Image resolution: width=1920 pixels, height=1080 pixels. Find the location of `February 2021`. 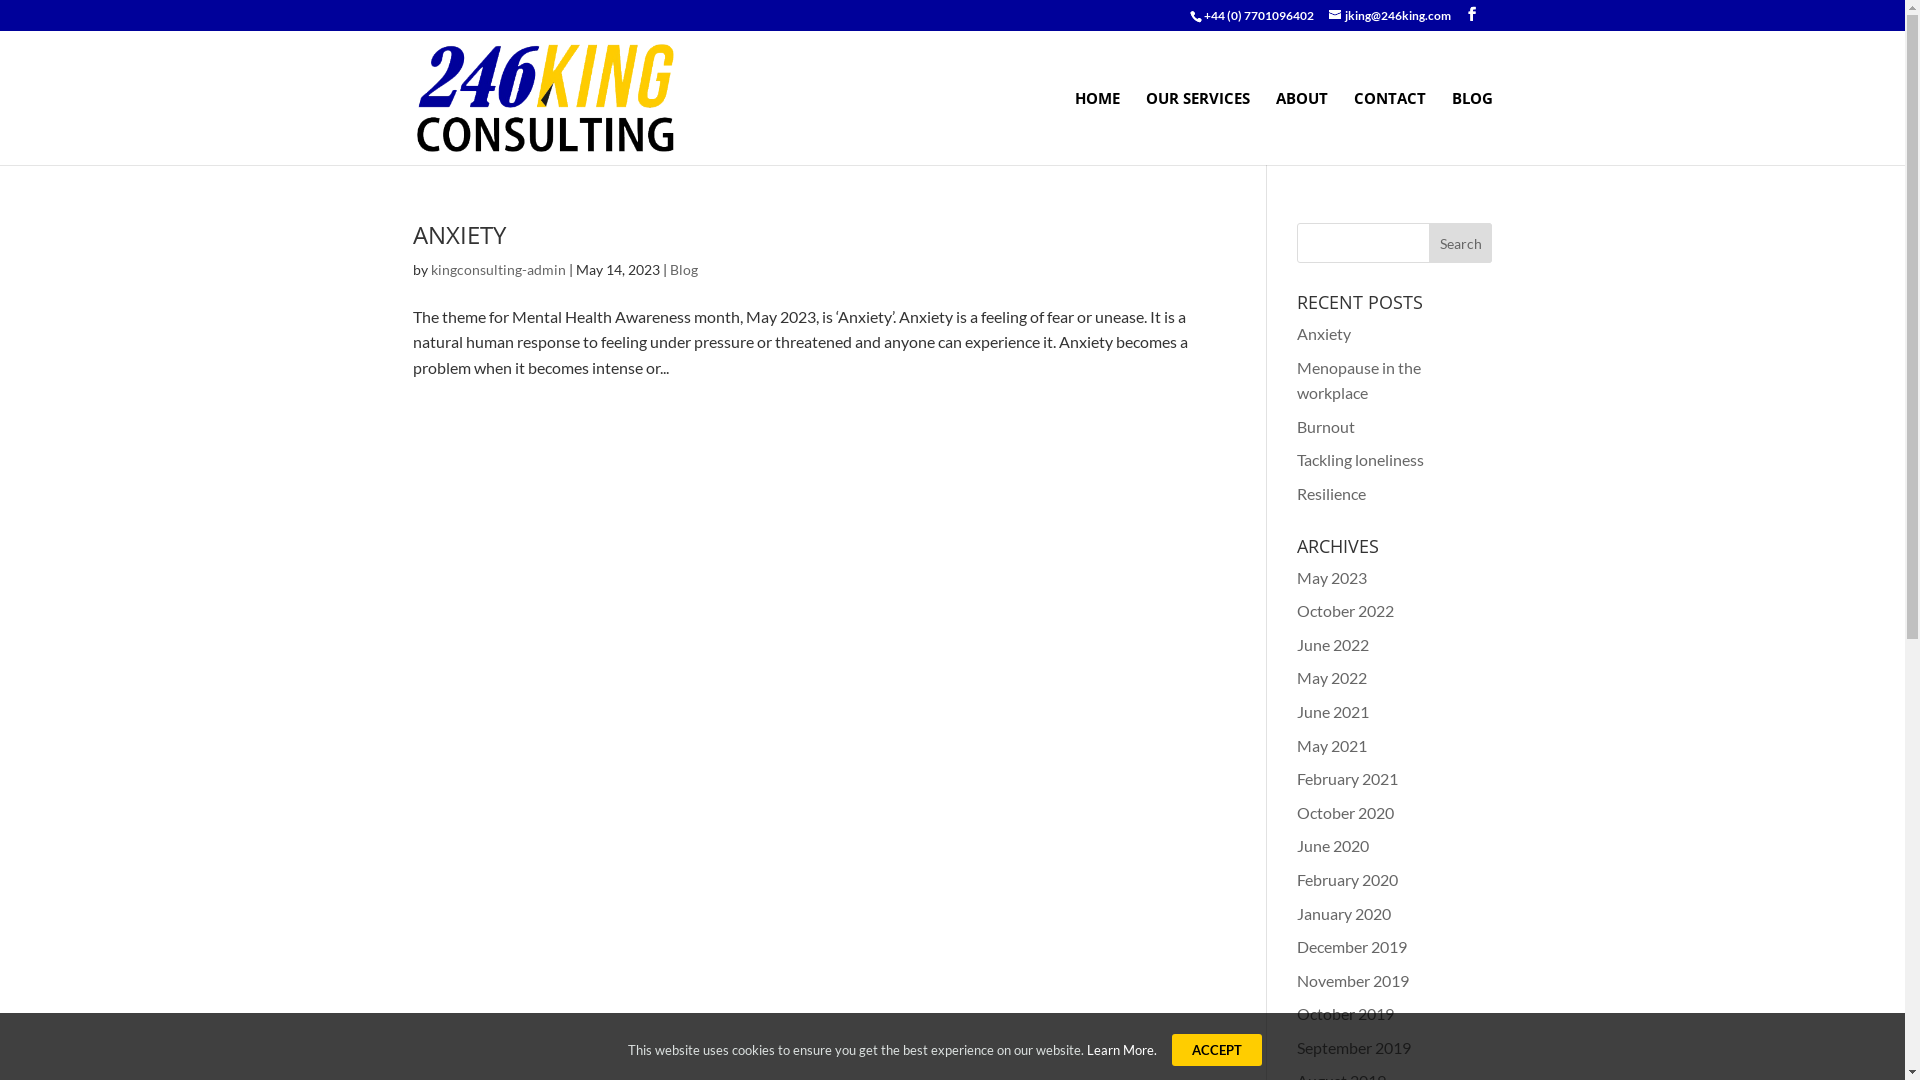

February 2021 is located at coordinates (1348, 778).